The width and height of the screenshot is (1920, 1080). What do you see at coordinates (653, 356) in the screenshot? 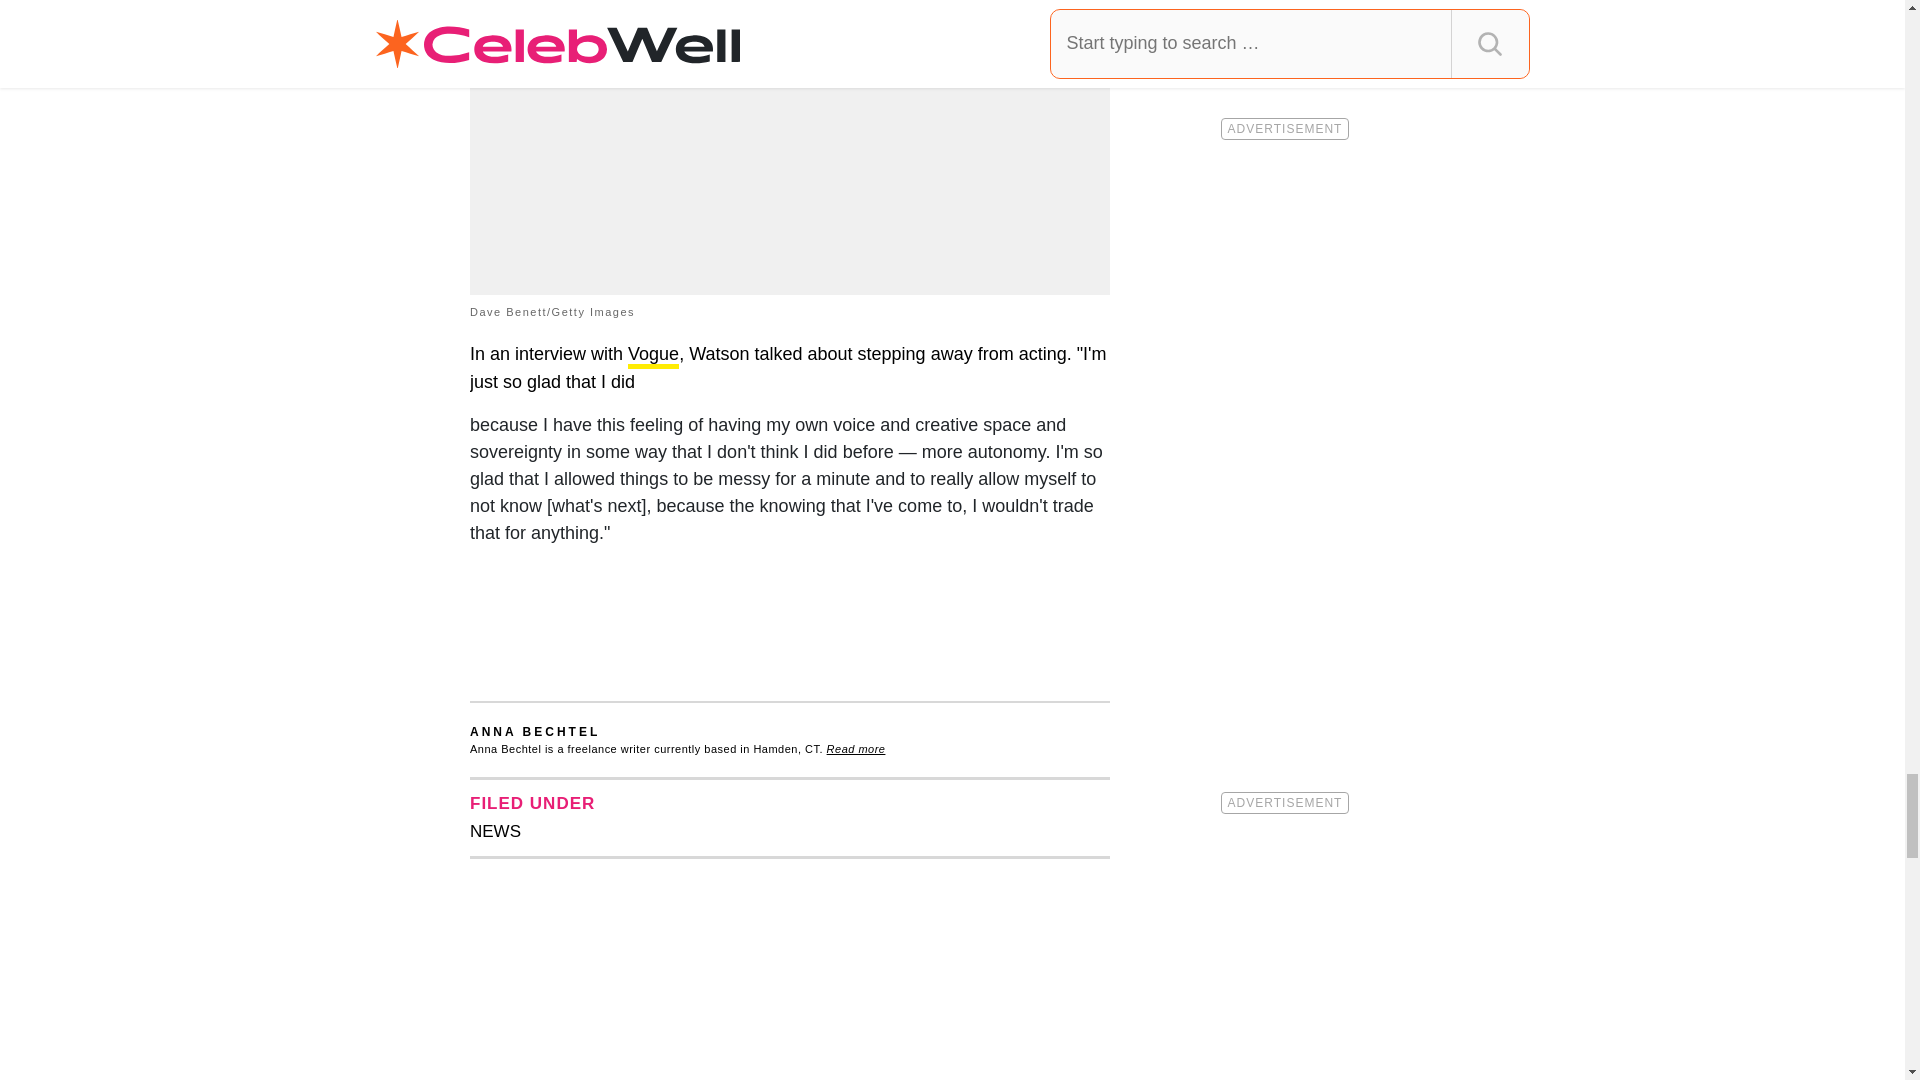
I see `Vogue` at bounding box center [653, 356].